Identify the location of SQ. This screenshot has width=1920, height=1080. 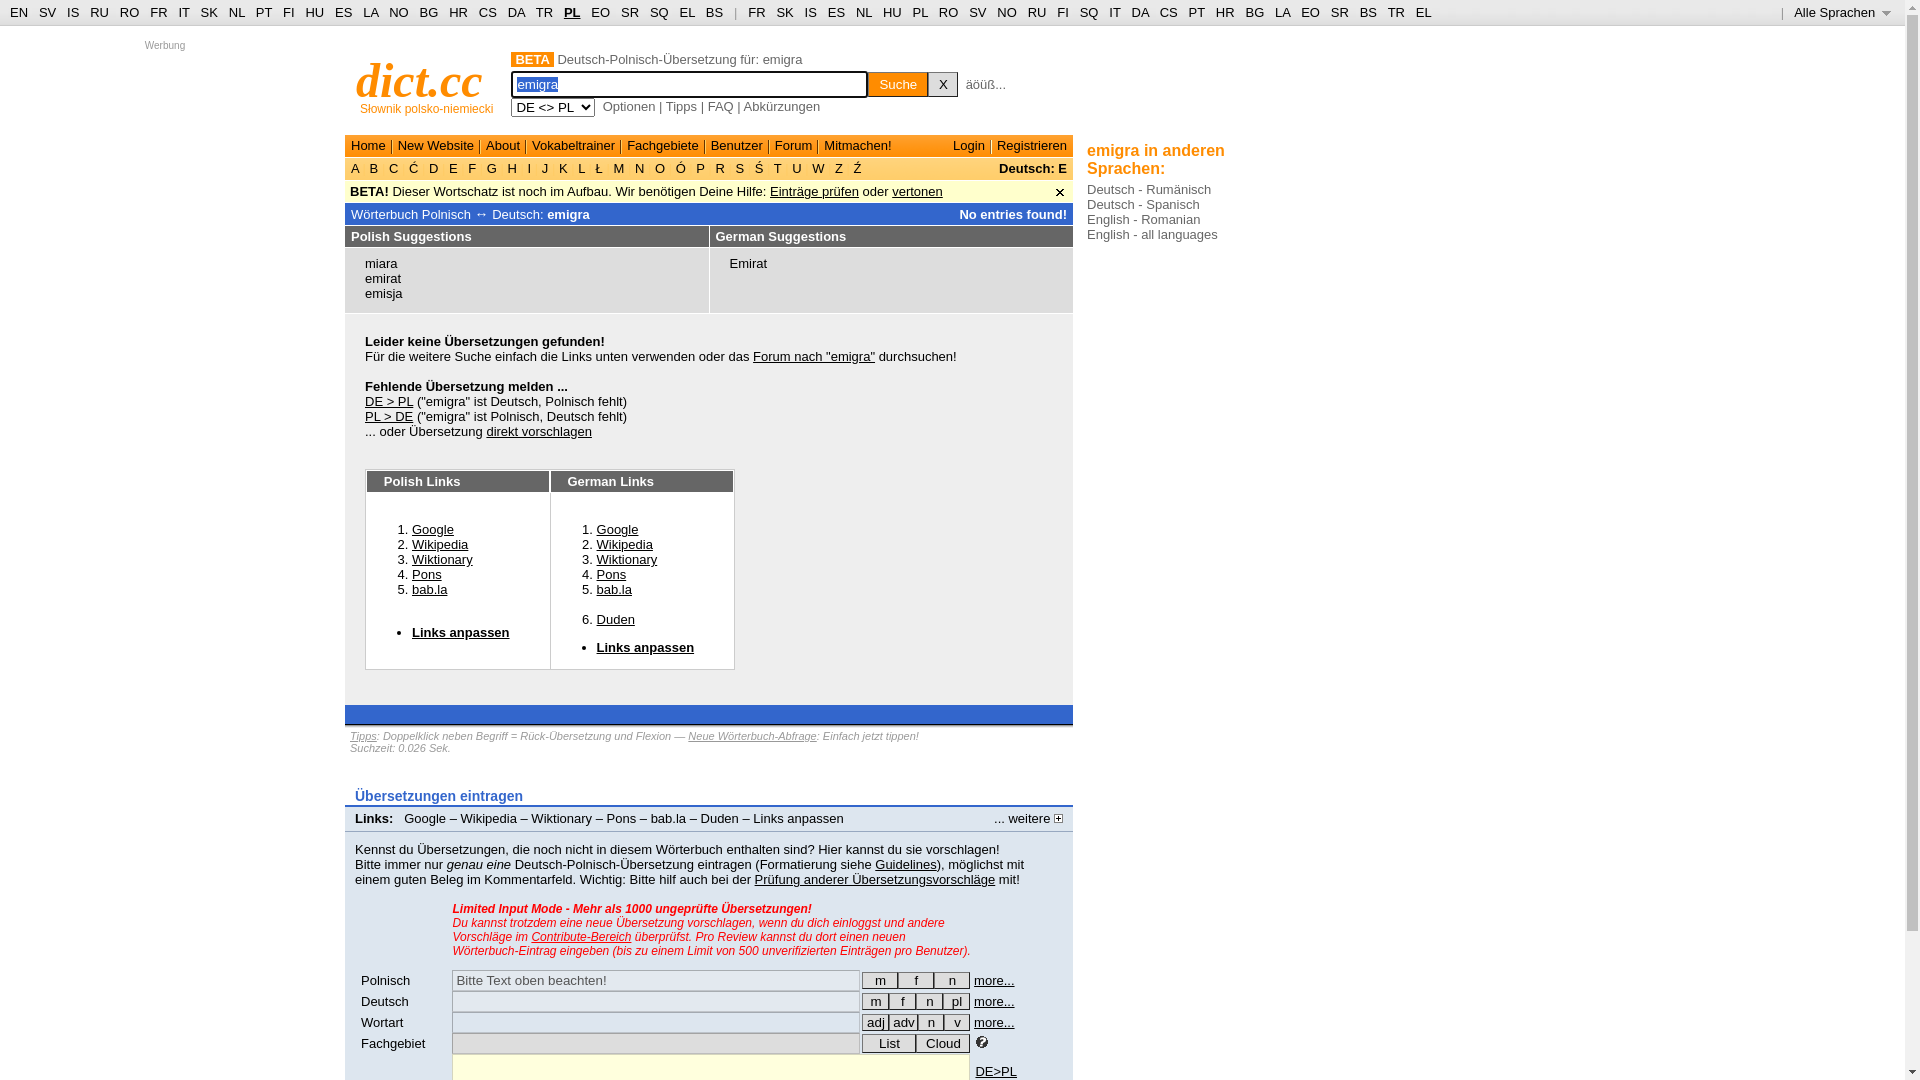
(660, 12).